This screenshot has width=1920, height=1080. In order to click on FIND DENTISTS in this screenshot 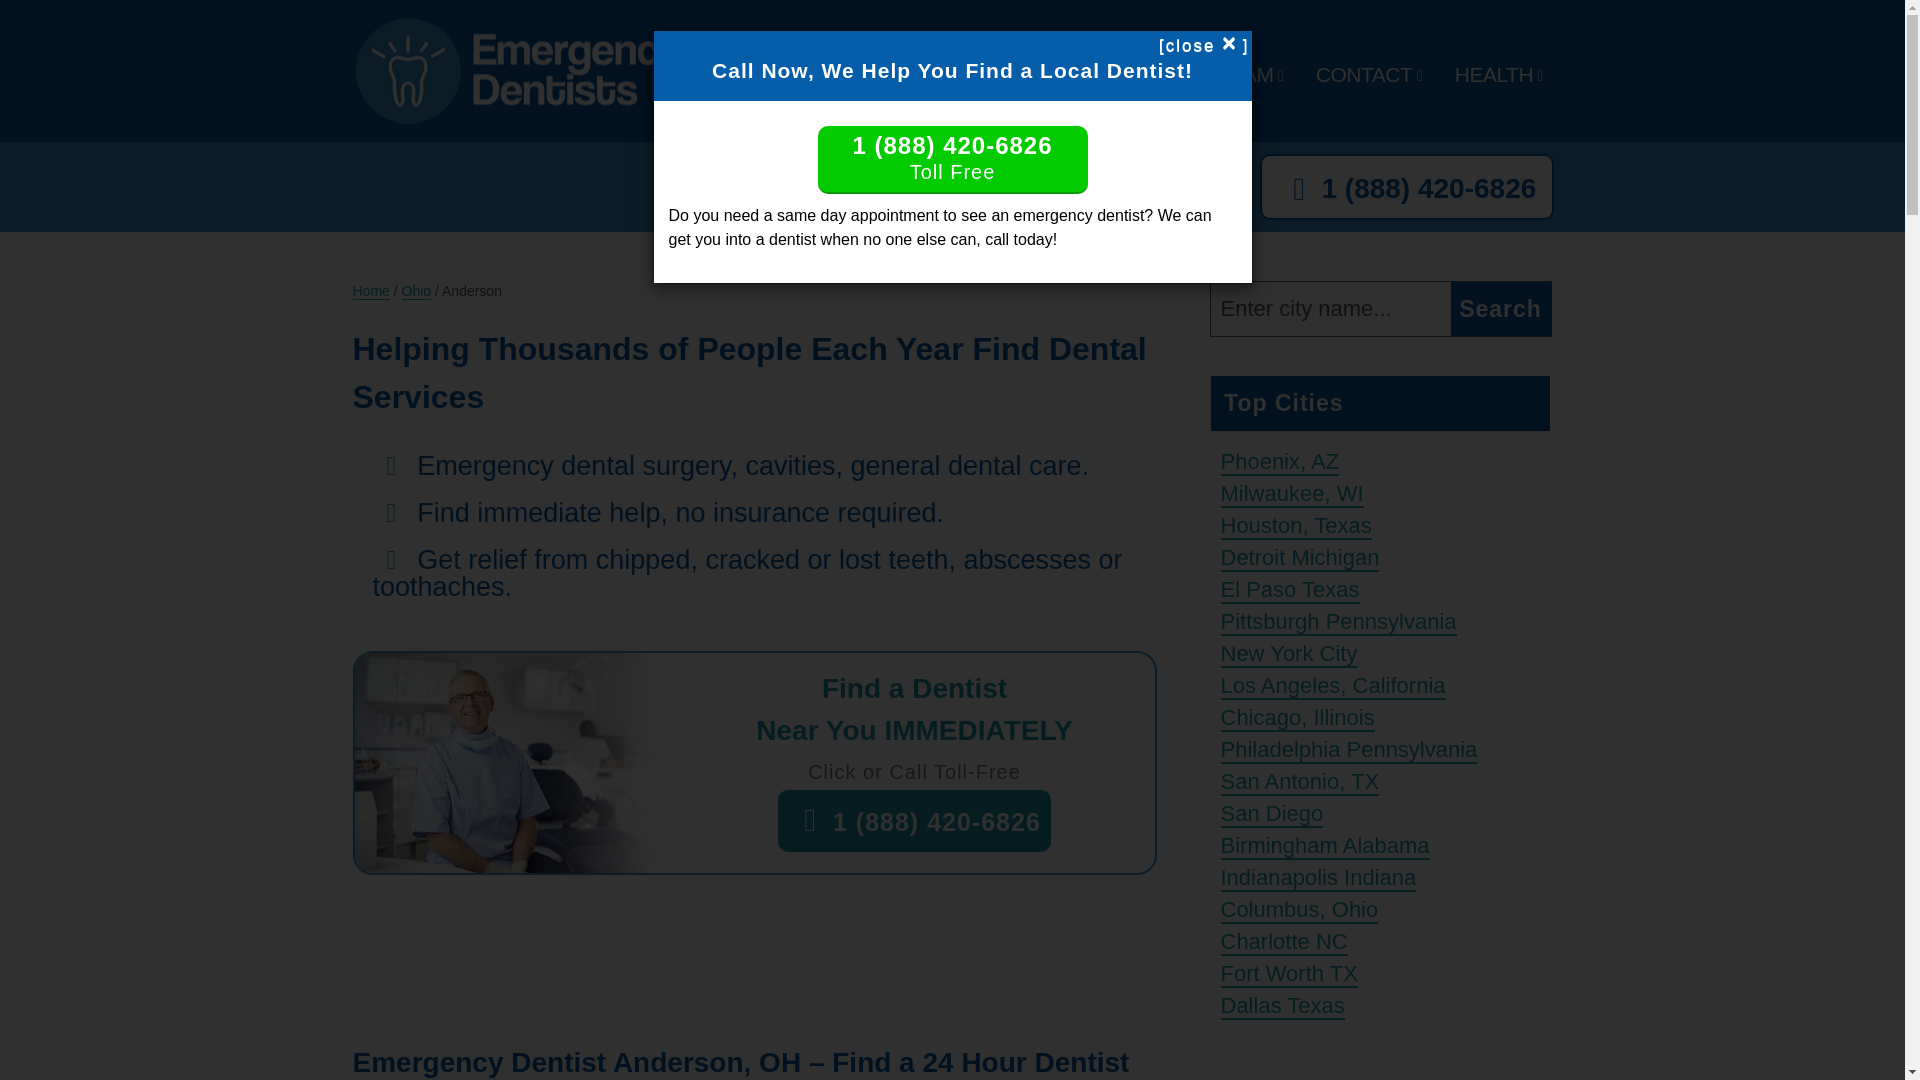, I will do `click(951, 74)`.